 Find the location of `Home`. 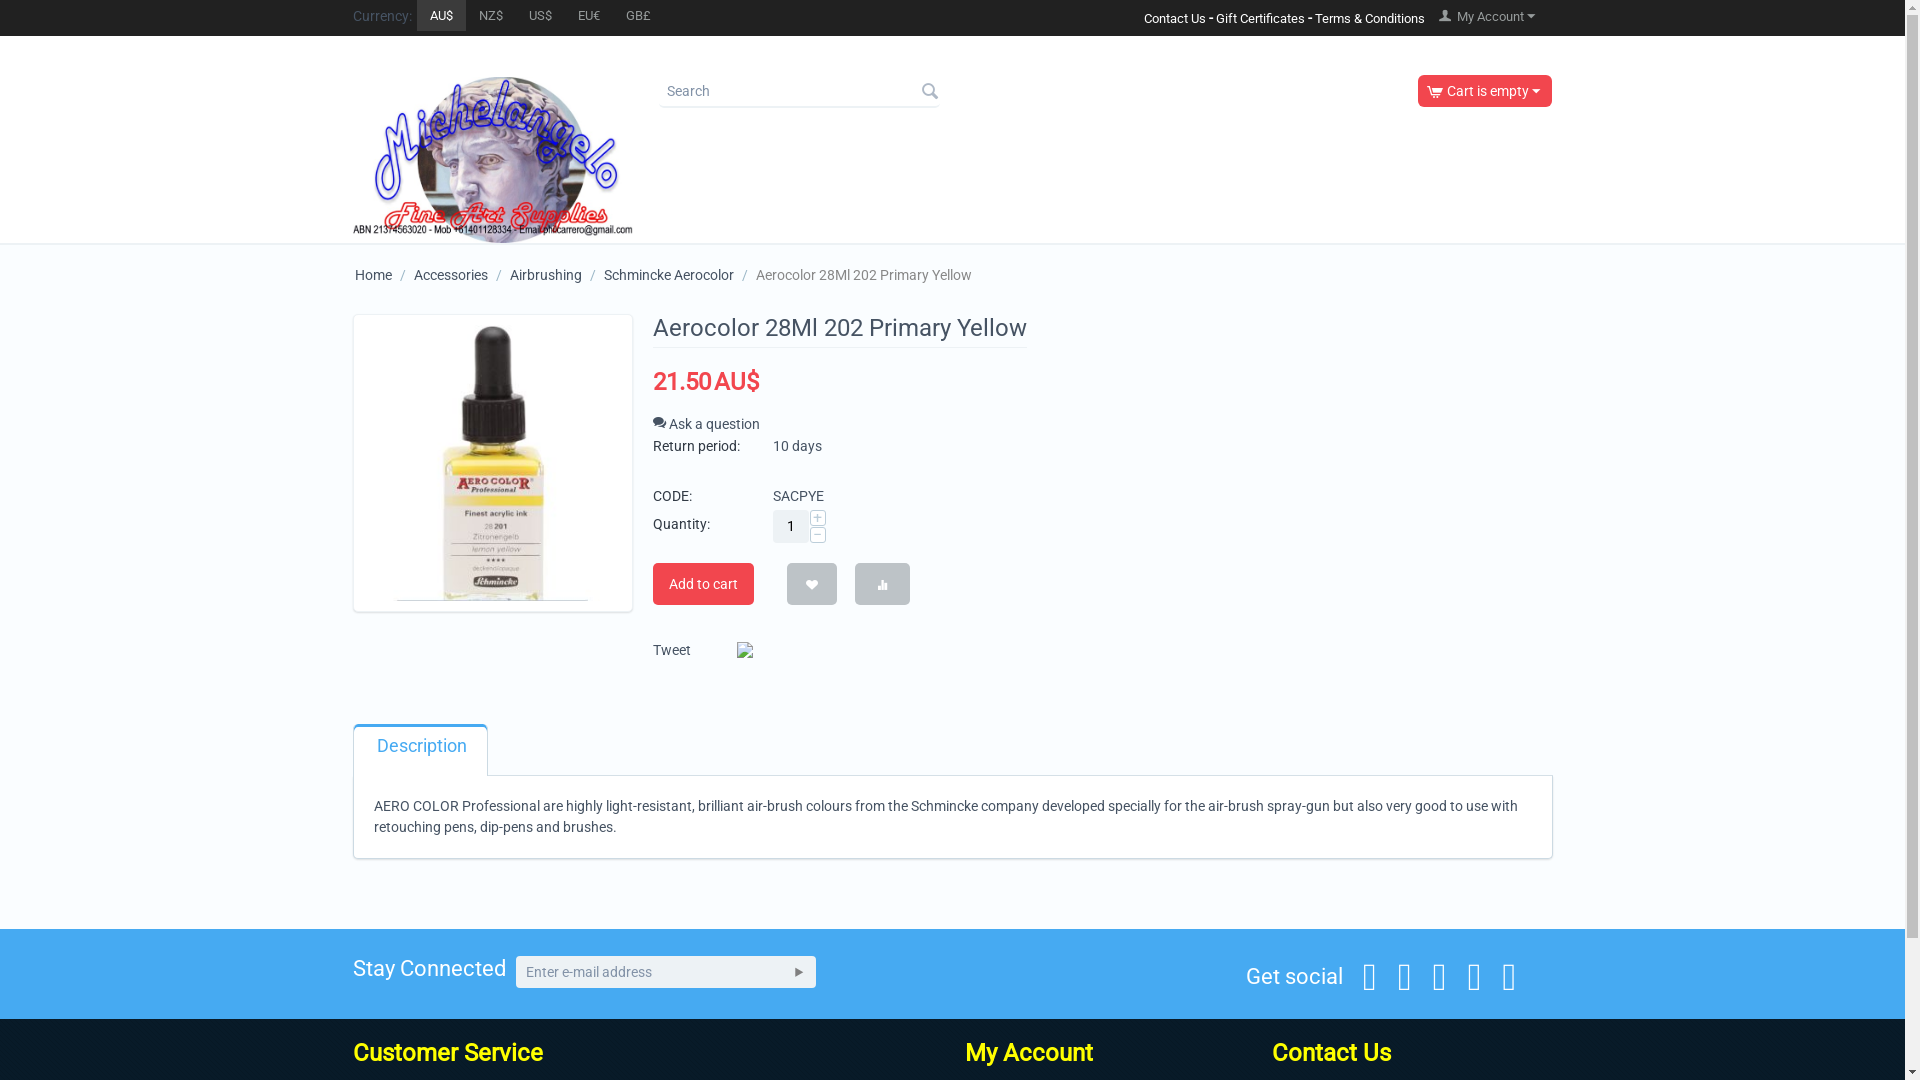

Home is located at coordinates (372, 275).